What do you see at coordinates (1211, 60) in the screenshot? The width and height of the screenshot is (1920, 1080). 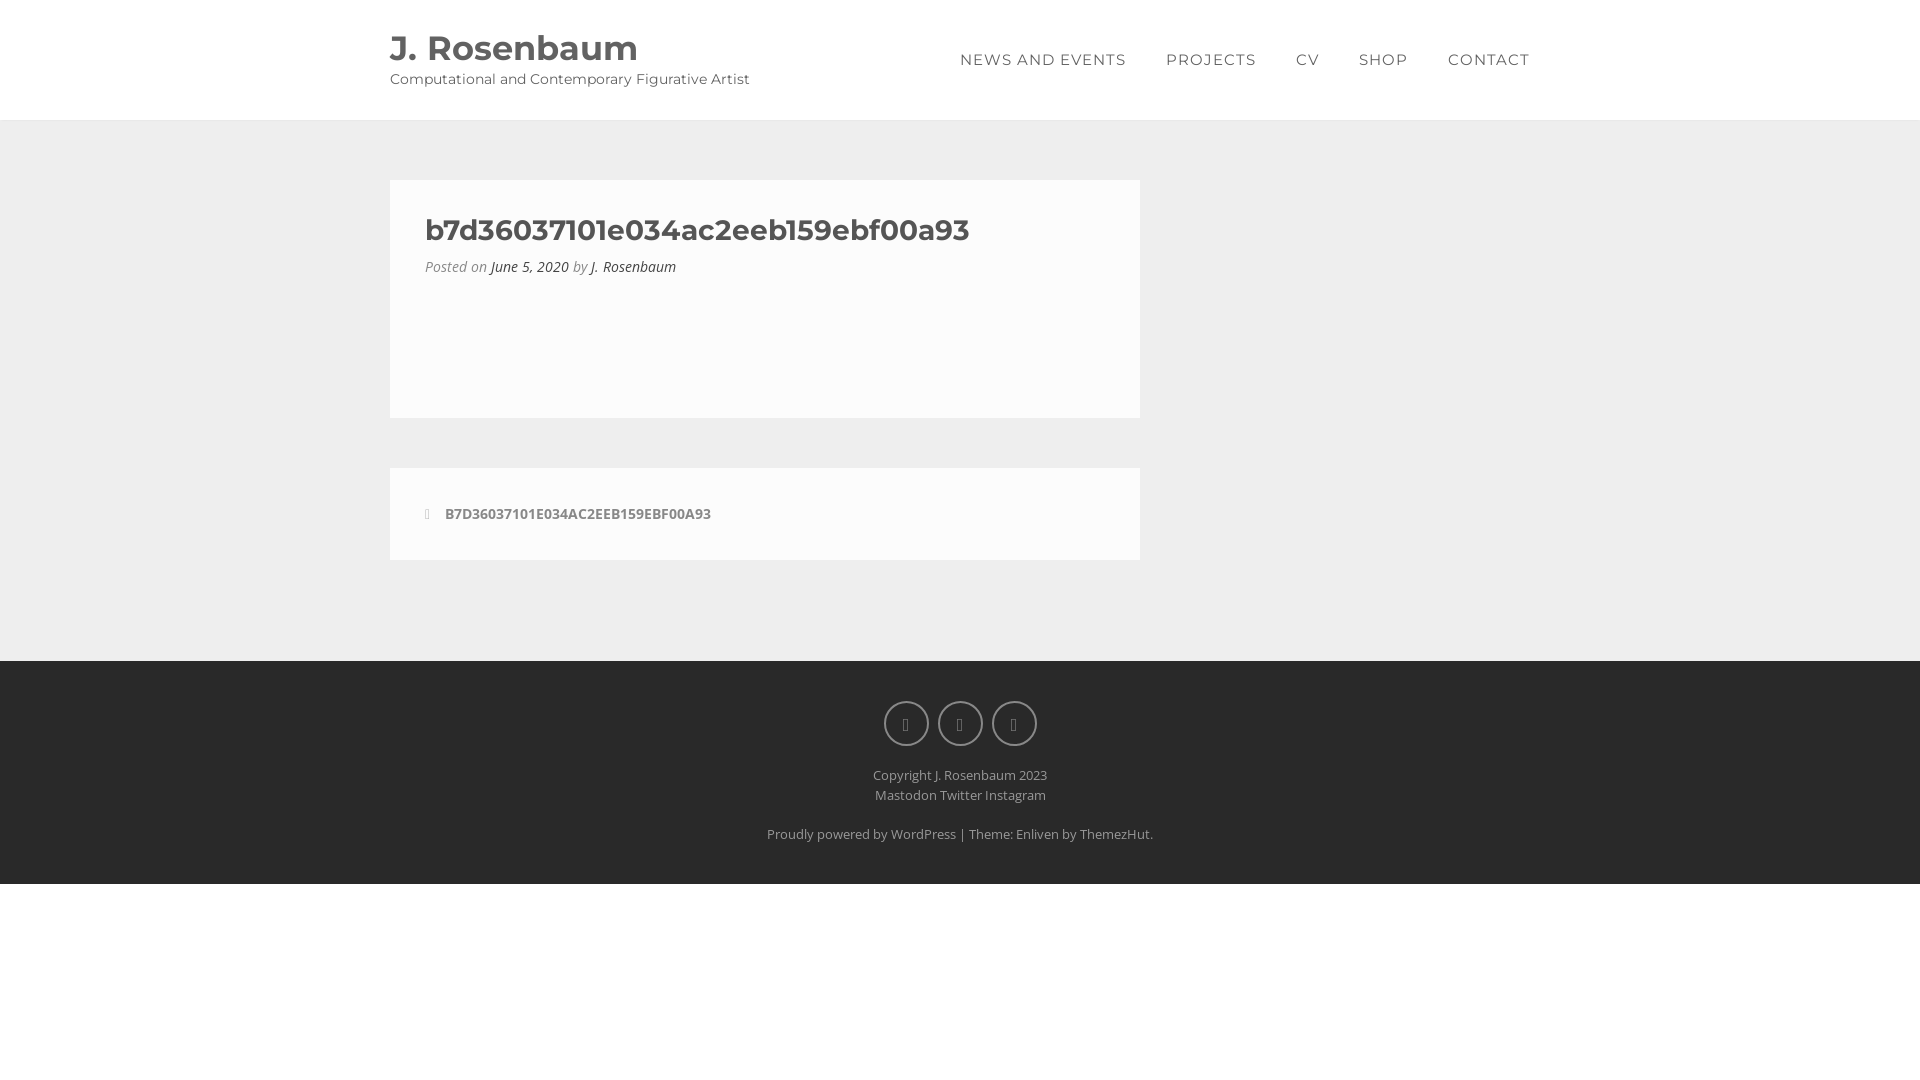 I see `PROJECTS` at bounding box center [1211, 60].